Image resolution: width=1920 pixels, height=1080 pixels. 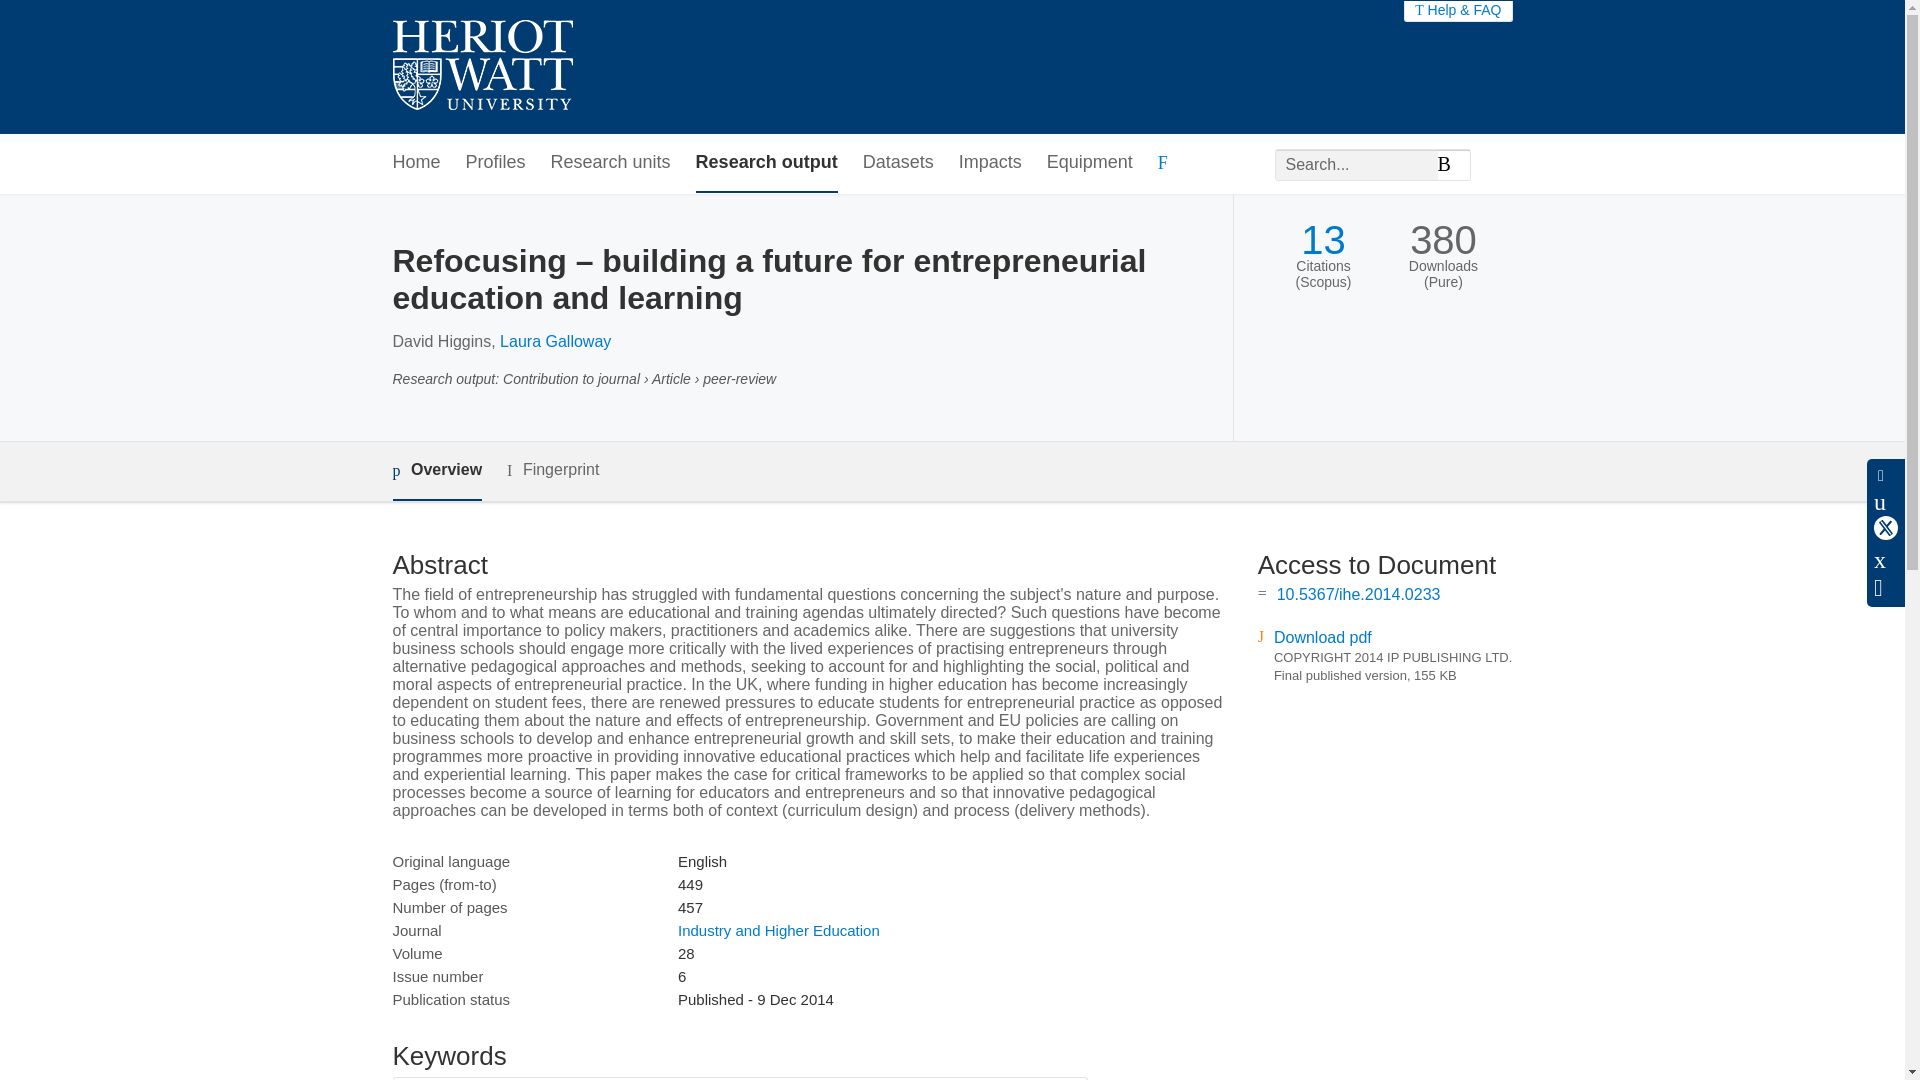 I want to click on Datasets, so click(x=898, y=163).